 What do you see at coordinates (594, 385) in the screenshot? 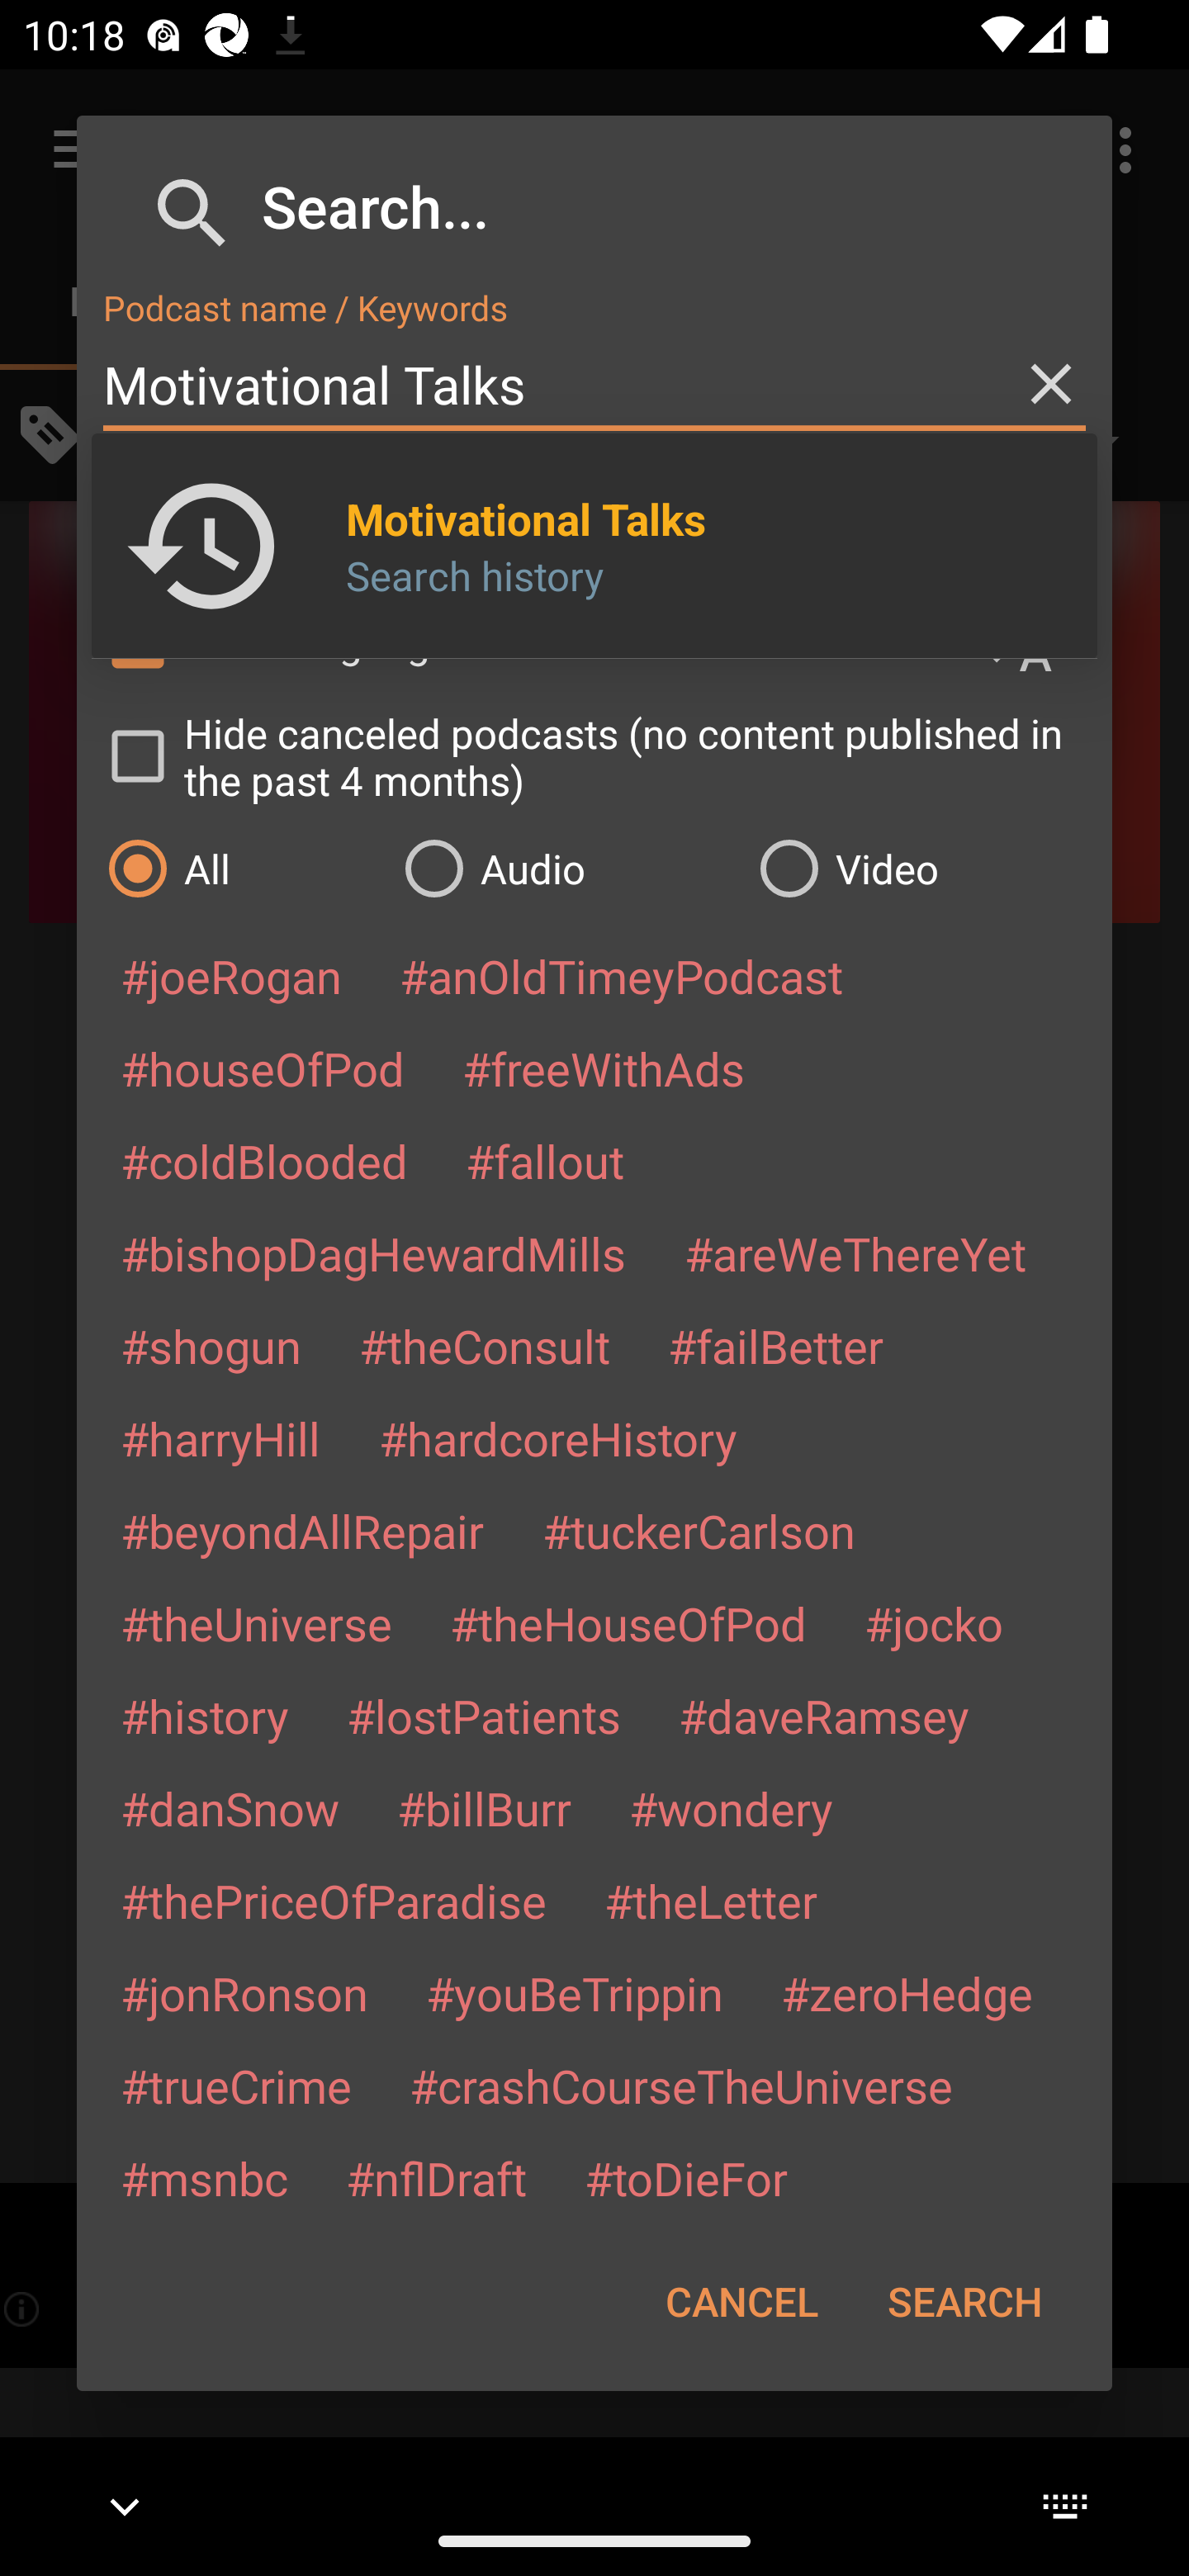
I see `Motivational Talks` at bounding box center [594, 385].